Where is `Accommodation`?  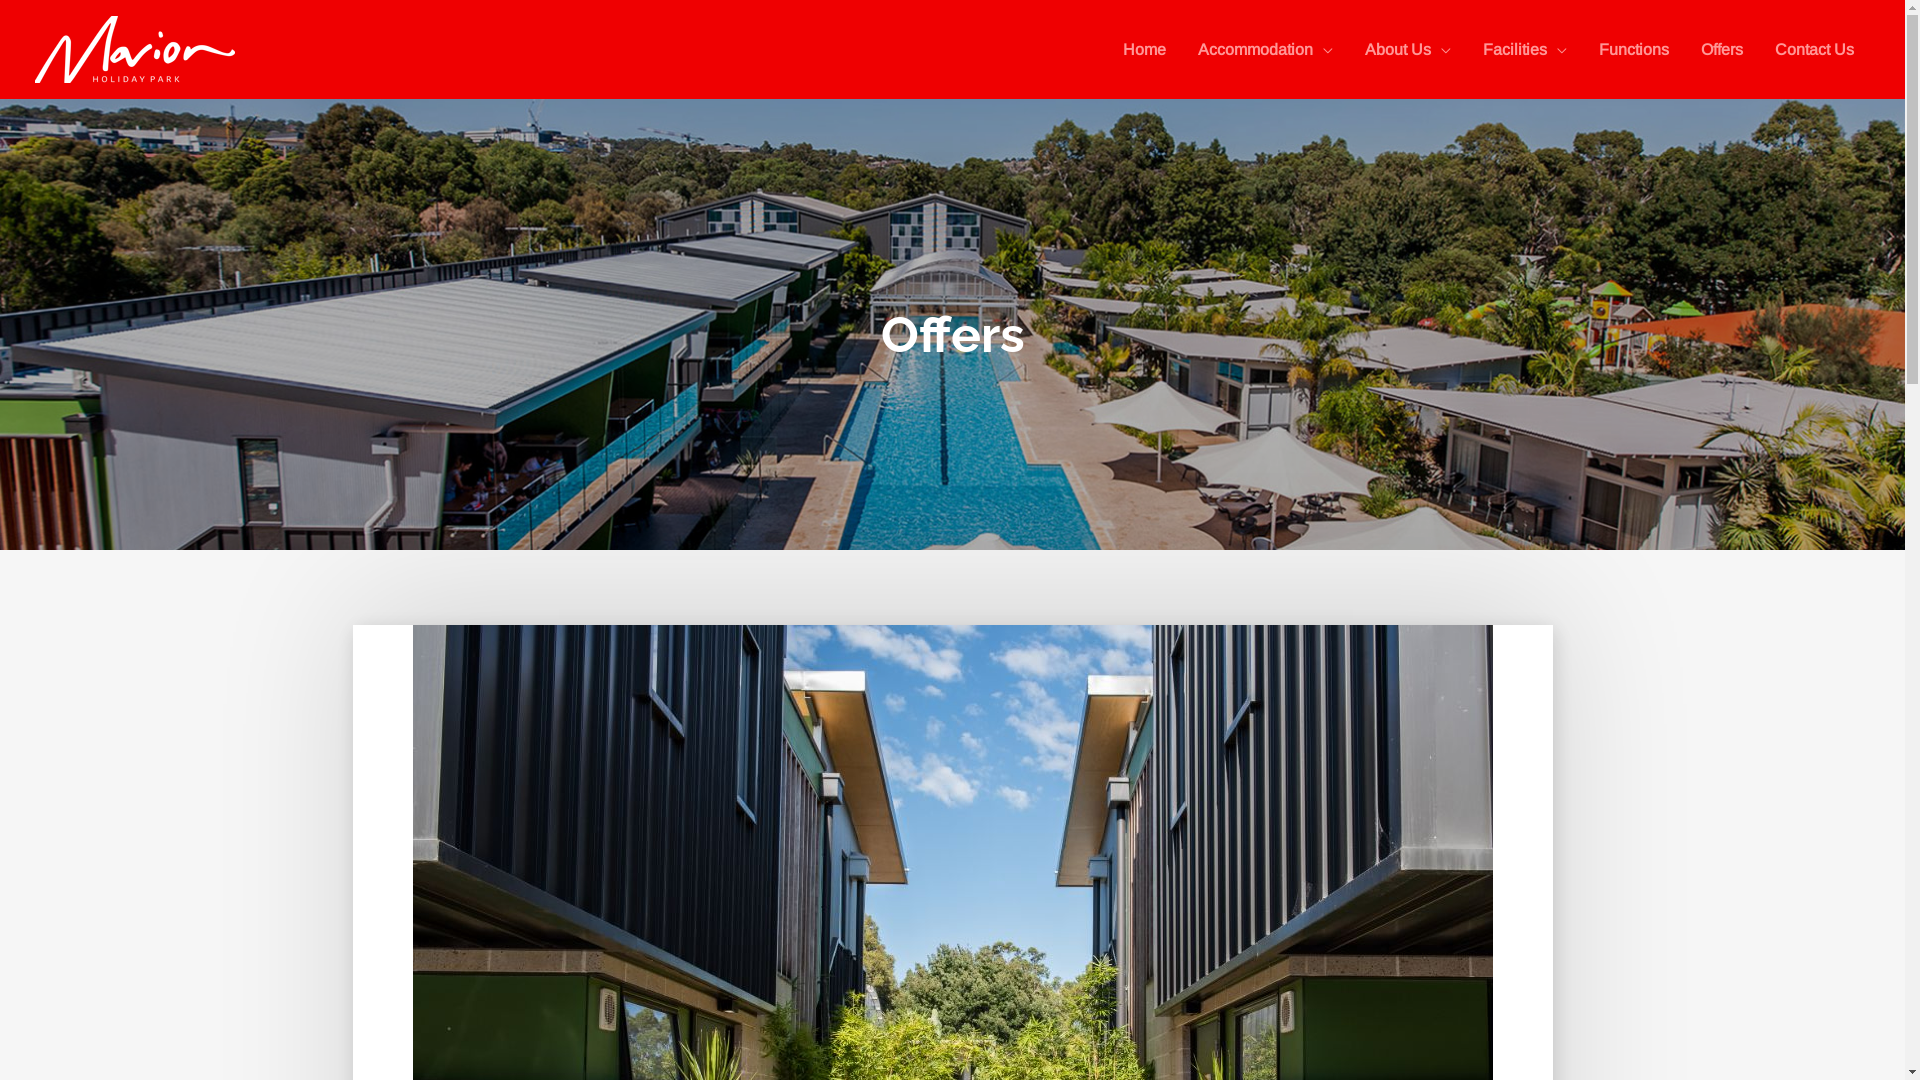
Accommodation is located at coordinates (1266, 49).